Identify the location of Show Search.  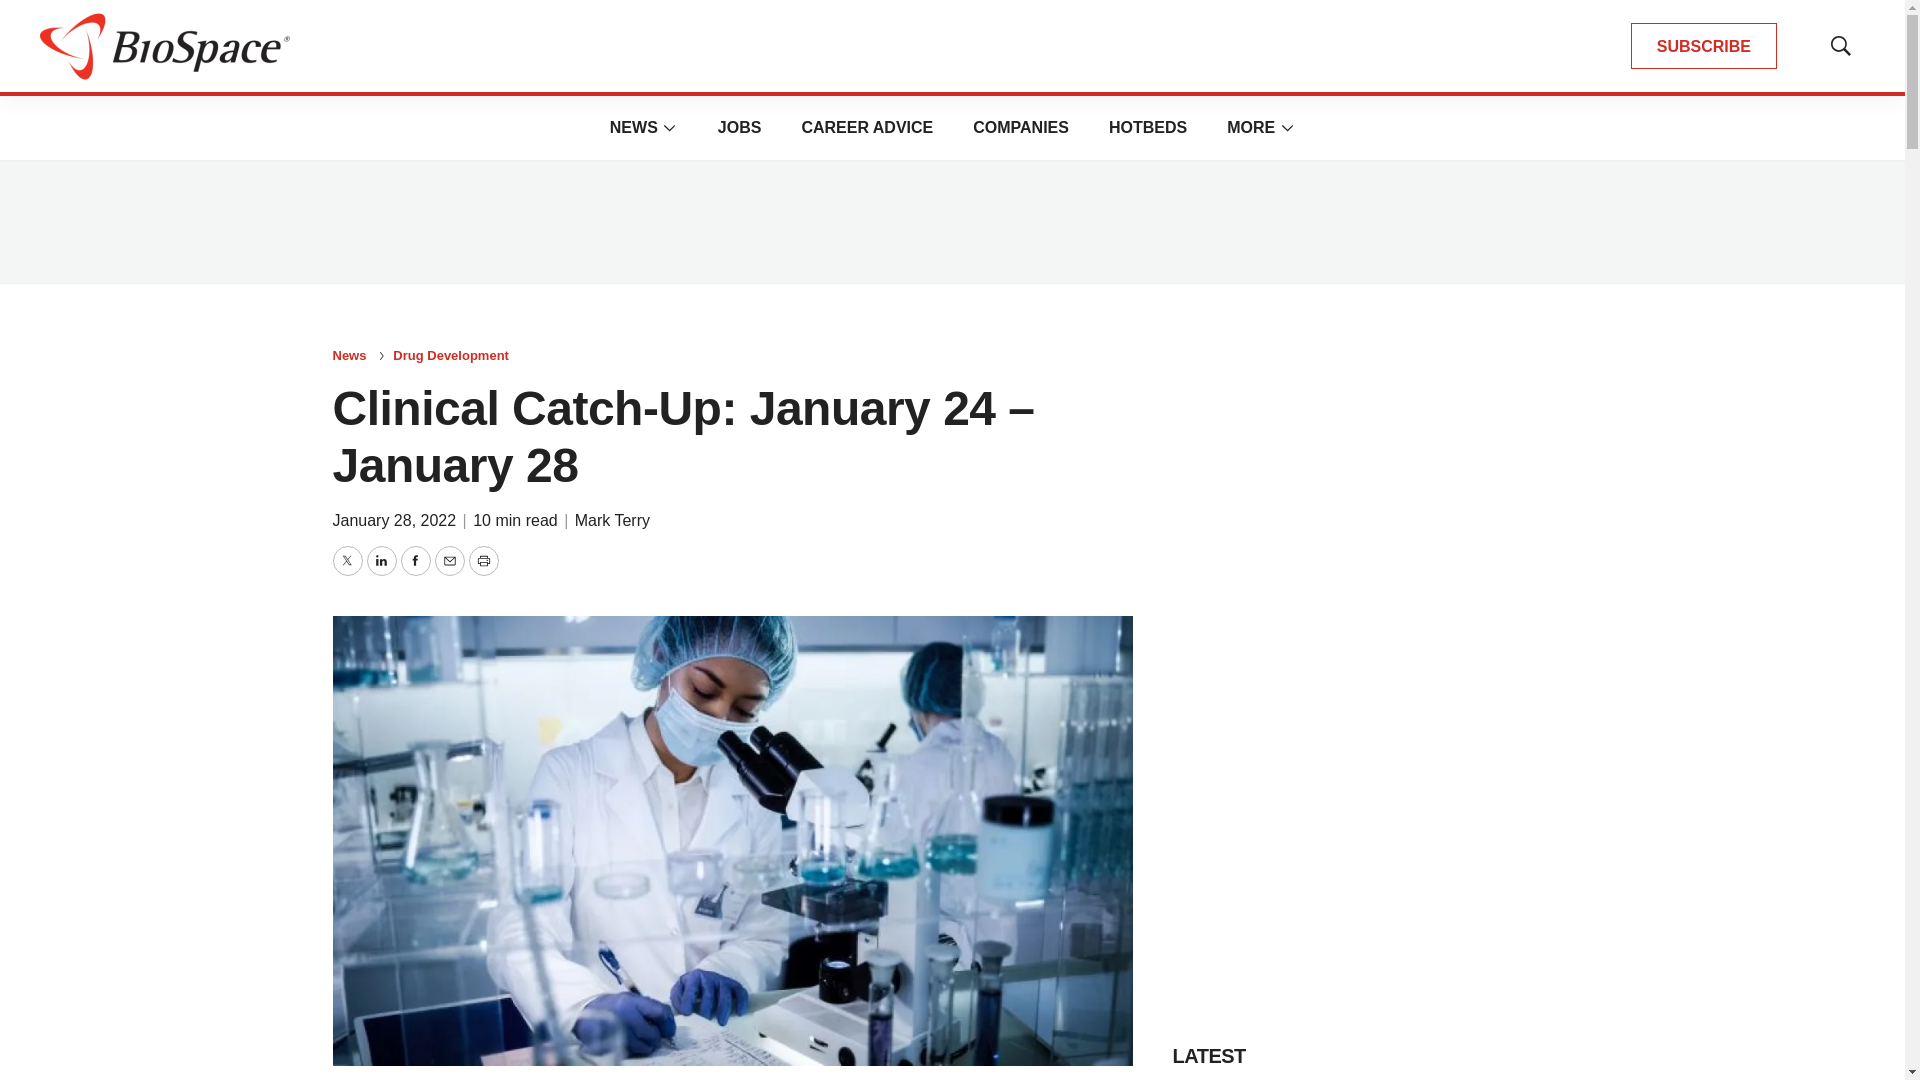
(1840, 46).